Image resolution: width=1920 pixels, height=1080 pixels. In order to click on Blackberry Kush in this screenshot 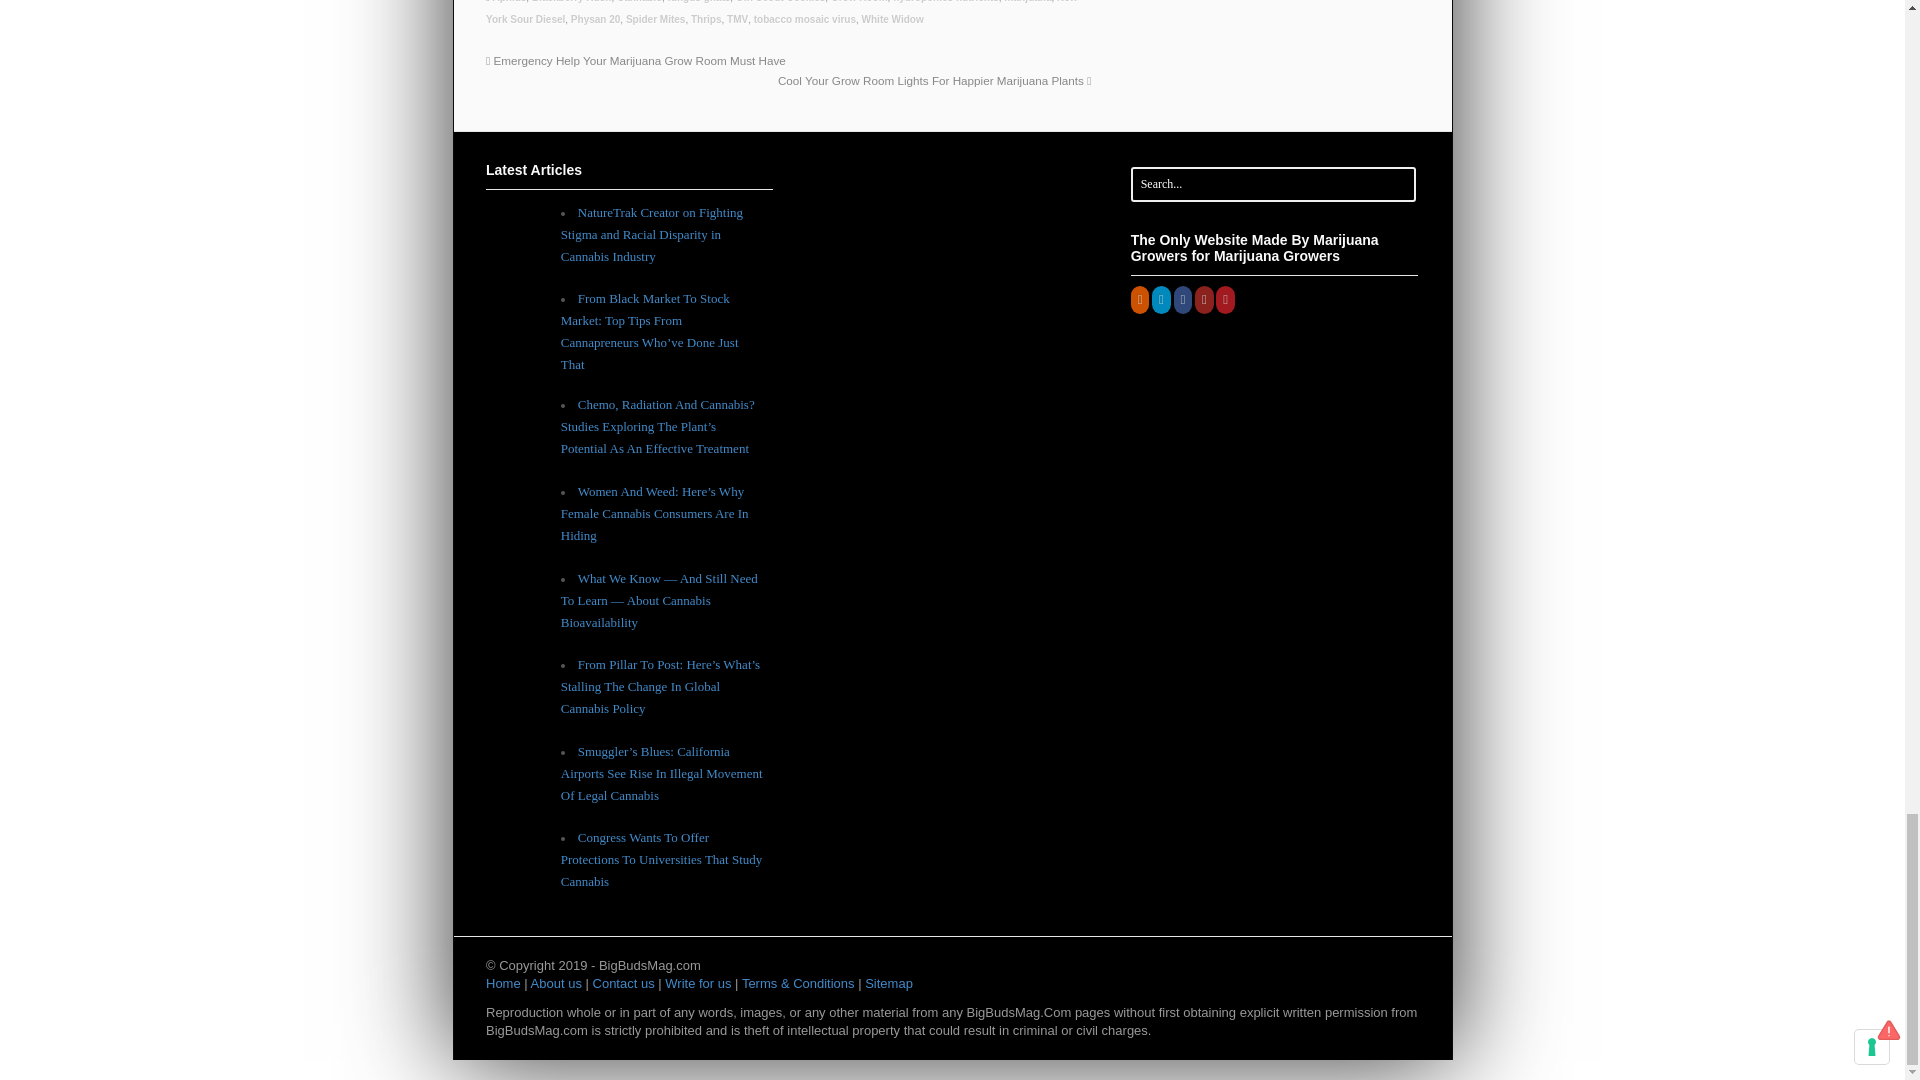, I will do `click(570, 2)`.